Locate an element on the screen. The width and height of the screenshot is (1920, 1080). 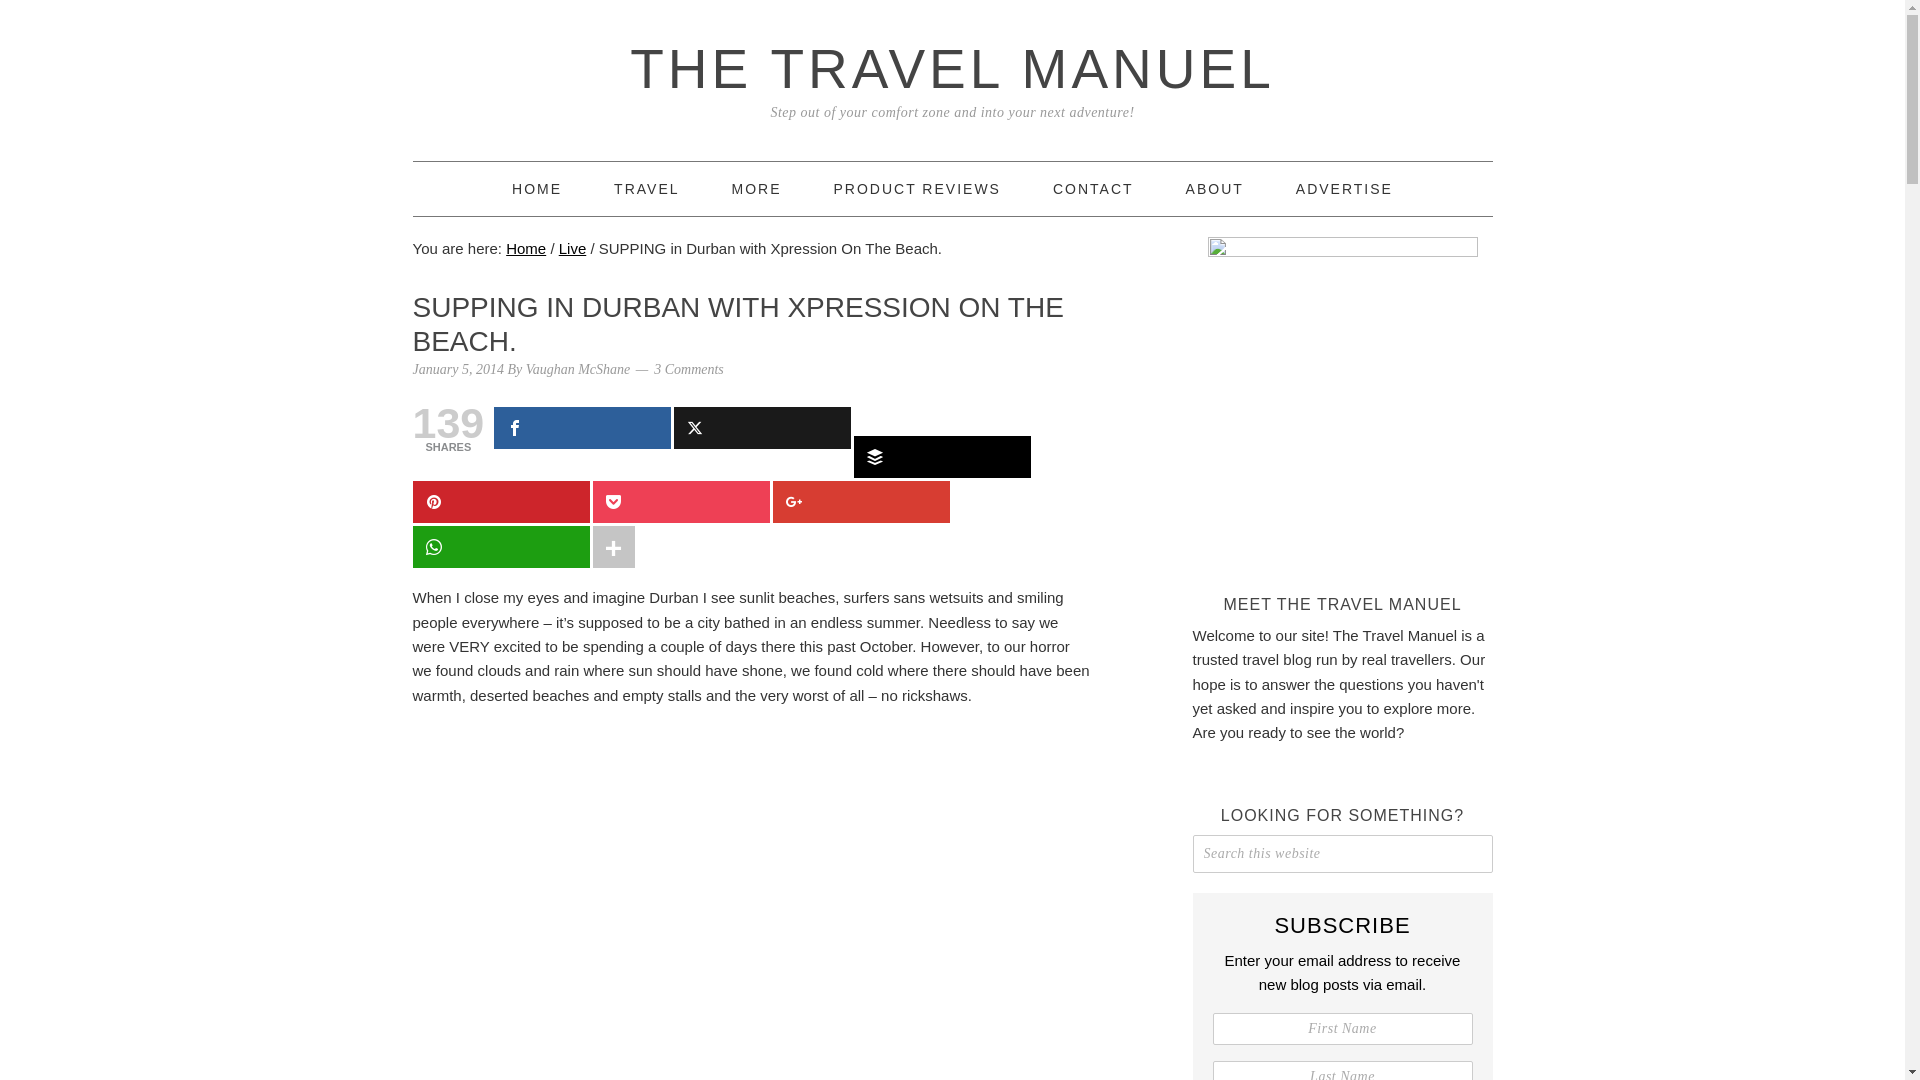
Twitter is located at coordinates (762, 428).